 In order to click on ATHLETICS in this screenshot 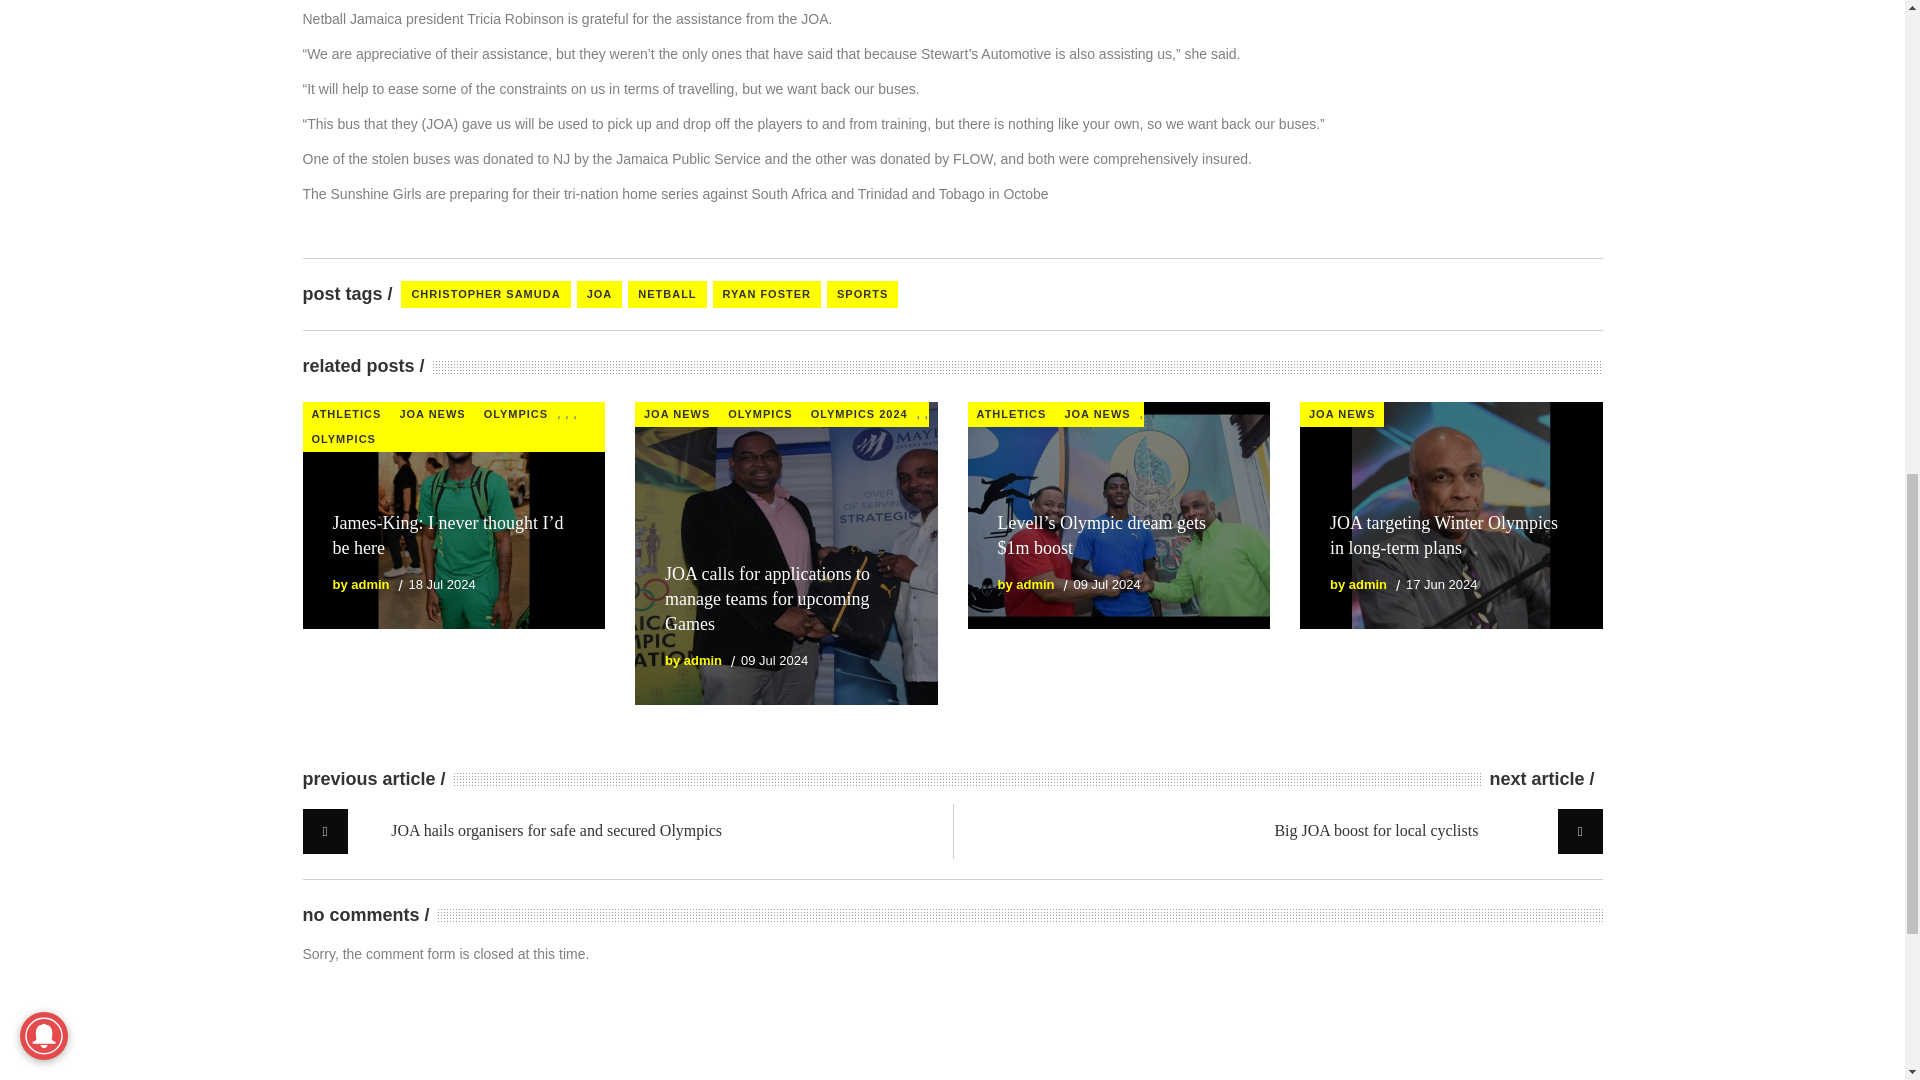, I will do `click(345, 414)`.